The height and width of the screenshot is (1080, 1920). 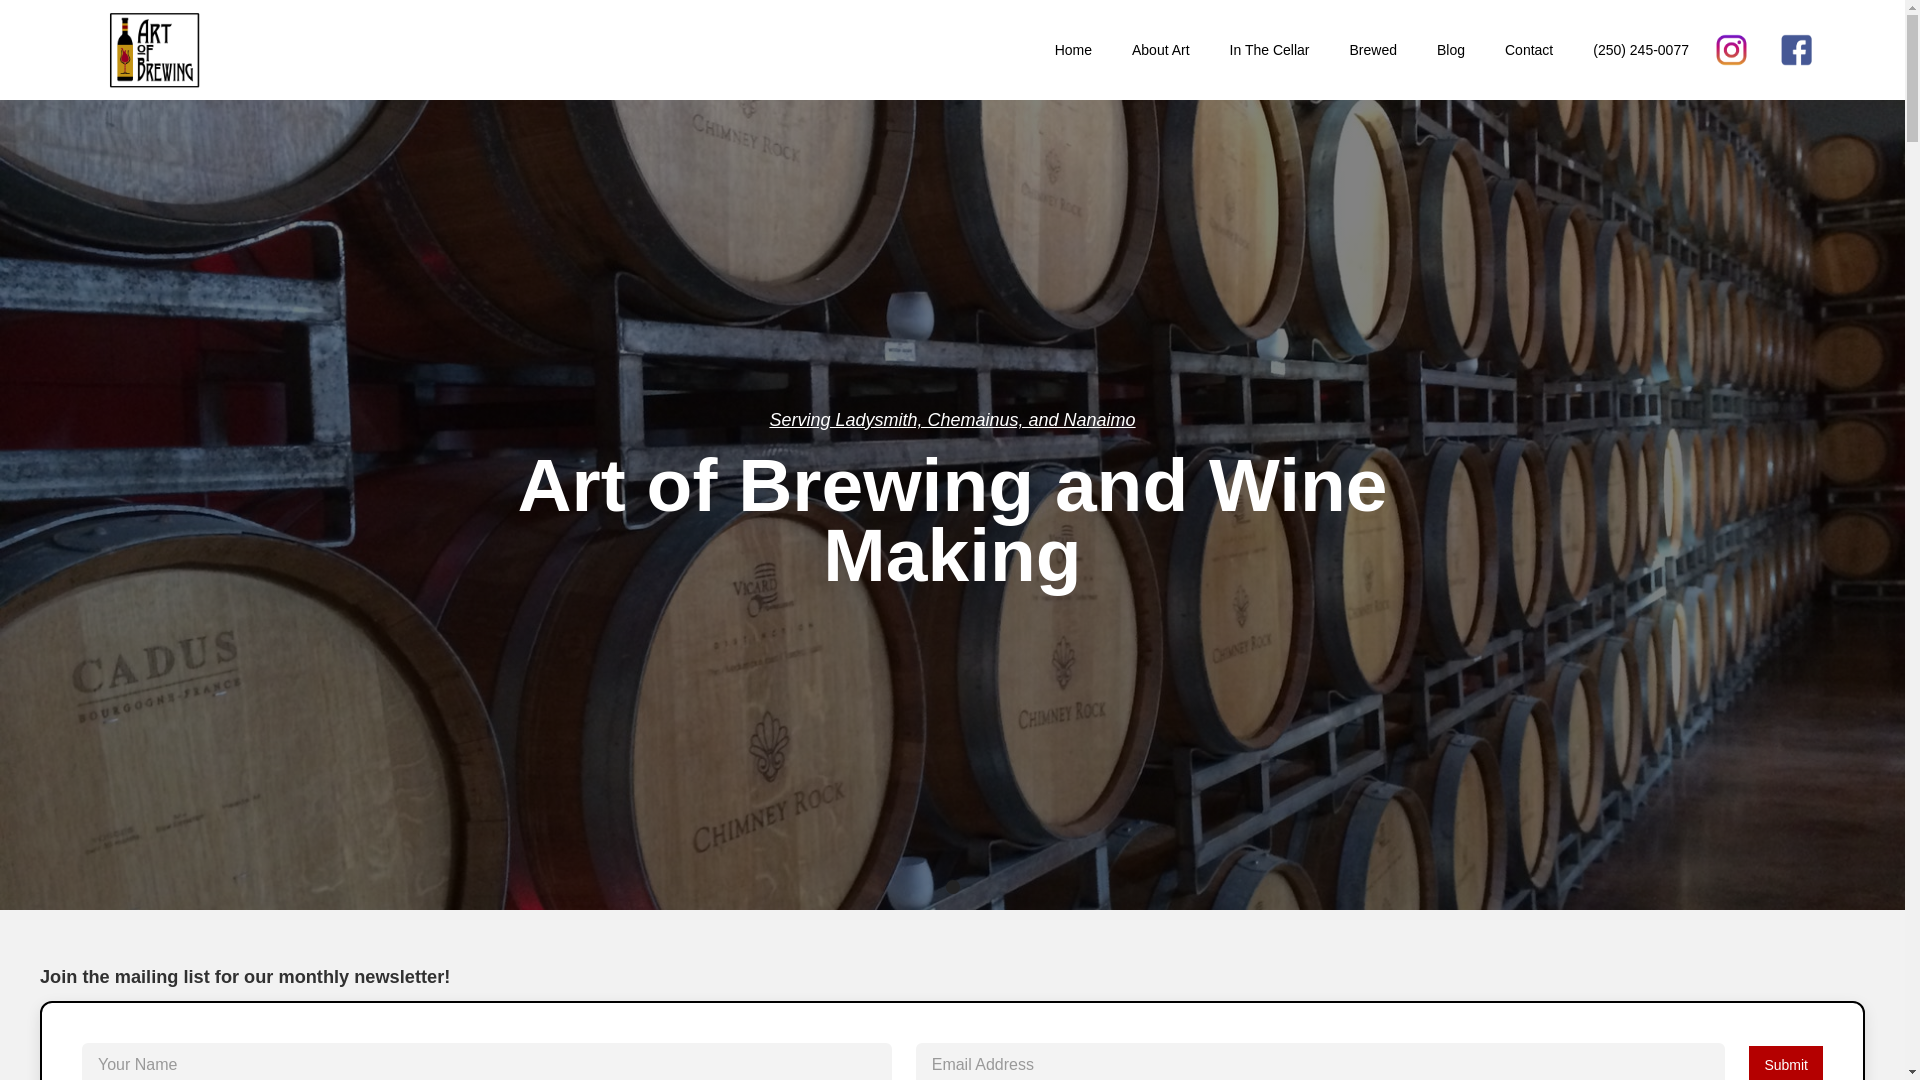 What do you see at coordinates (1074, 50) in the screenshot?
I see `Home` at bounding box center [1074, 50].